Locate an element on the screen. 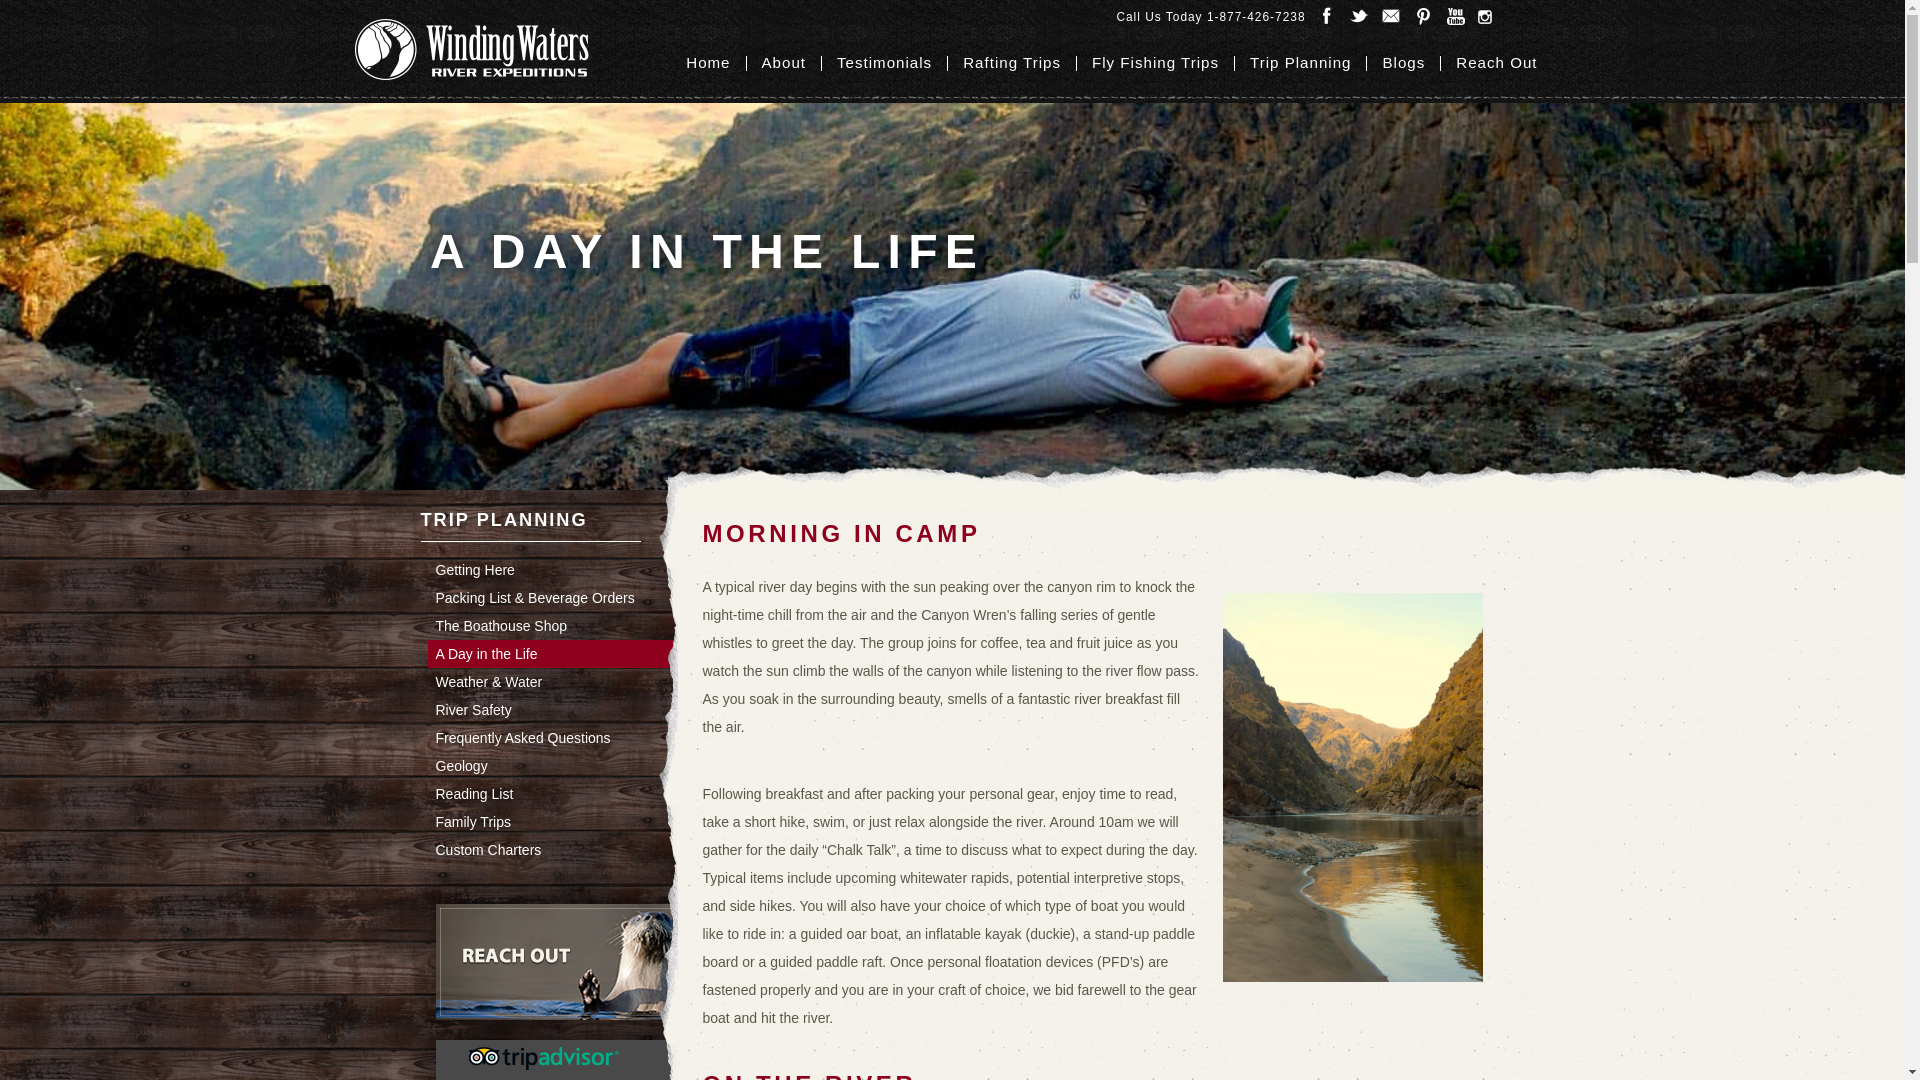 The height and width of the screenshot is (1080, 1920). Pintrest is located at coordinates (1422, 16).